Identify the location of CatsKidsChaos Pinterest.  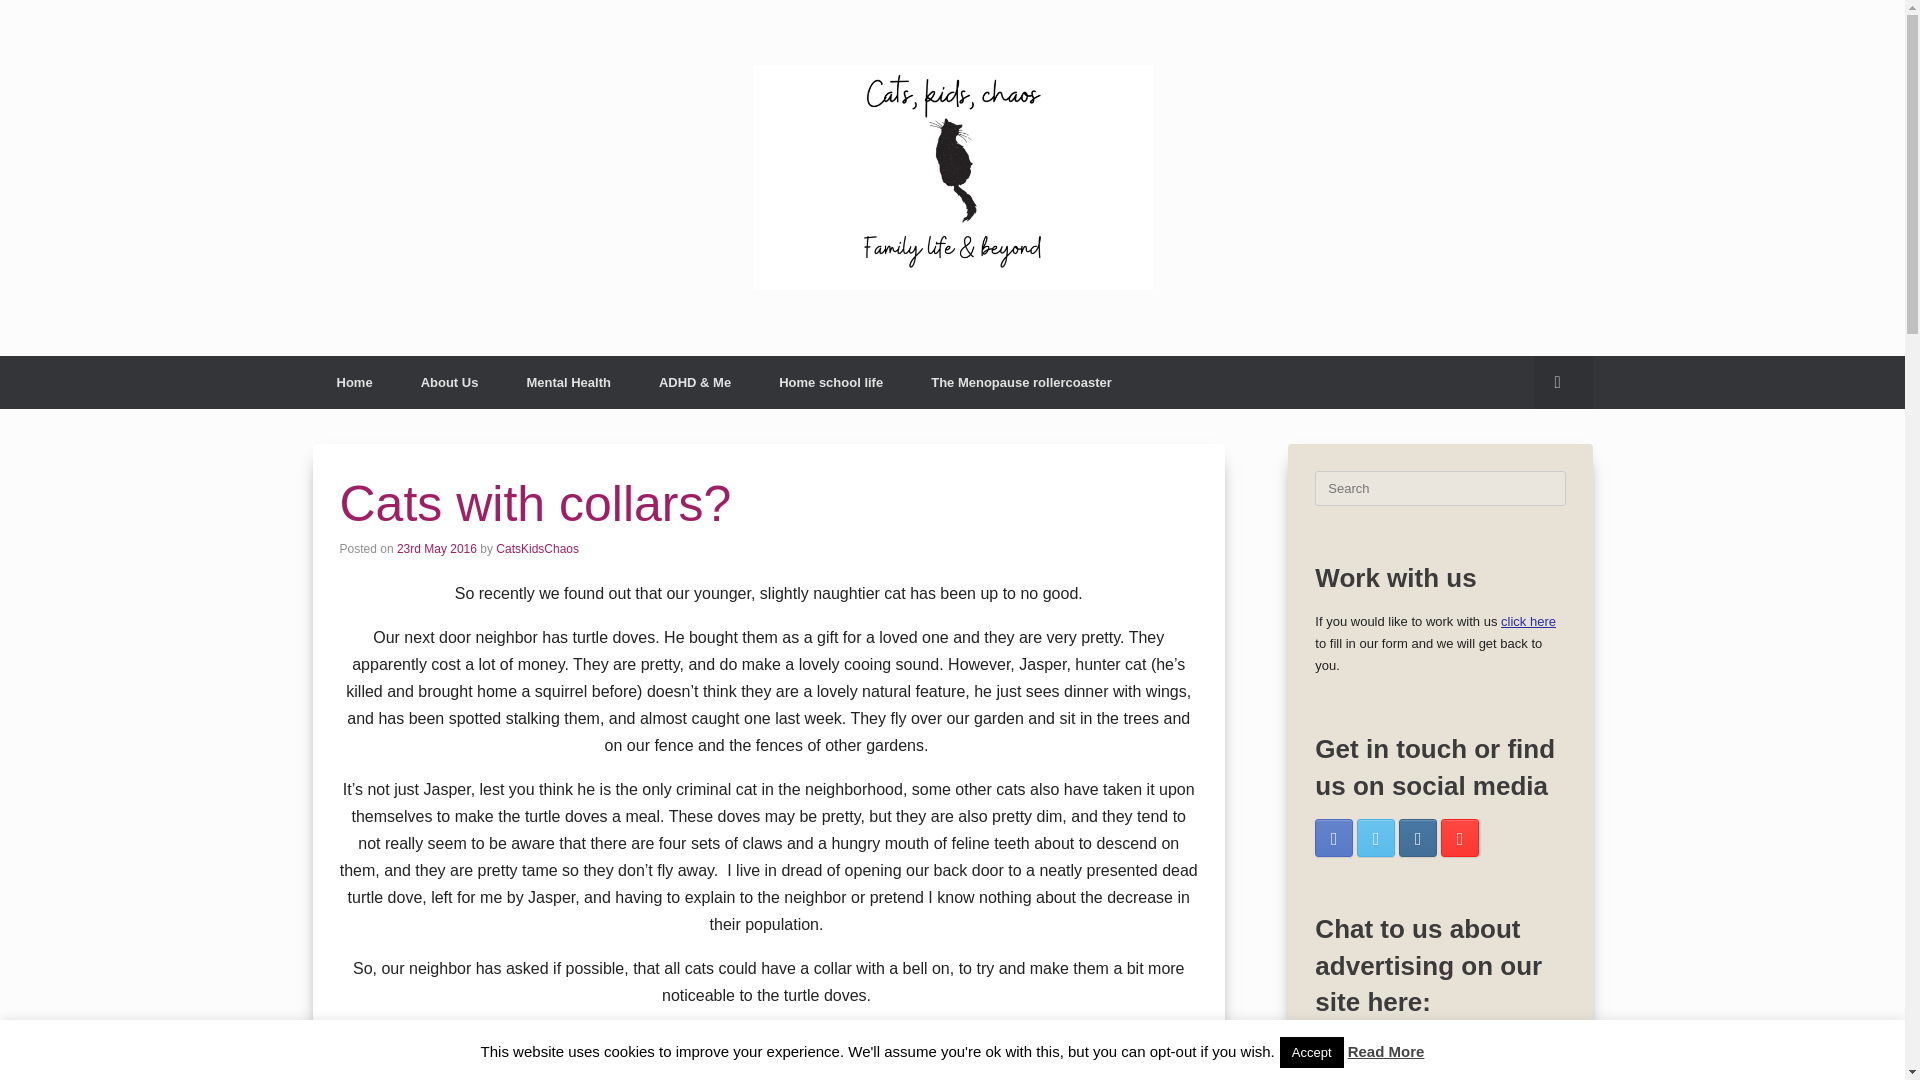
(1460, 838).